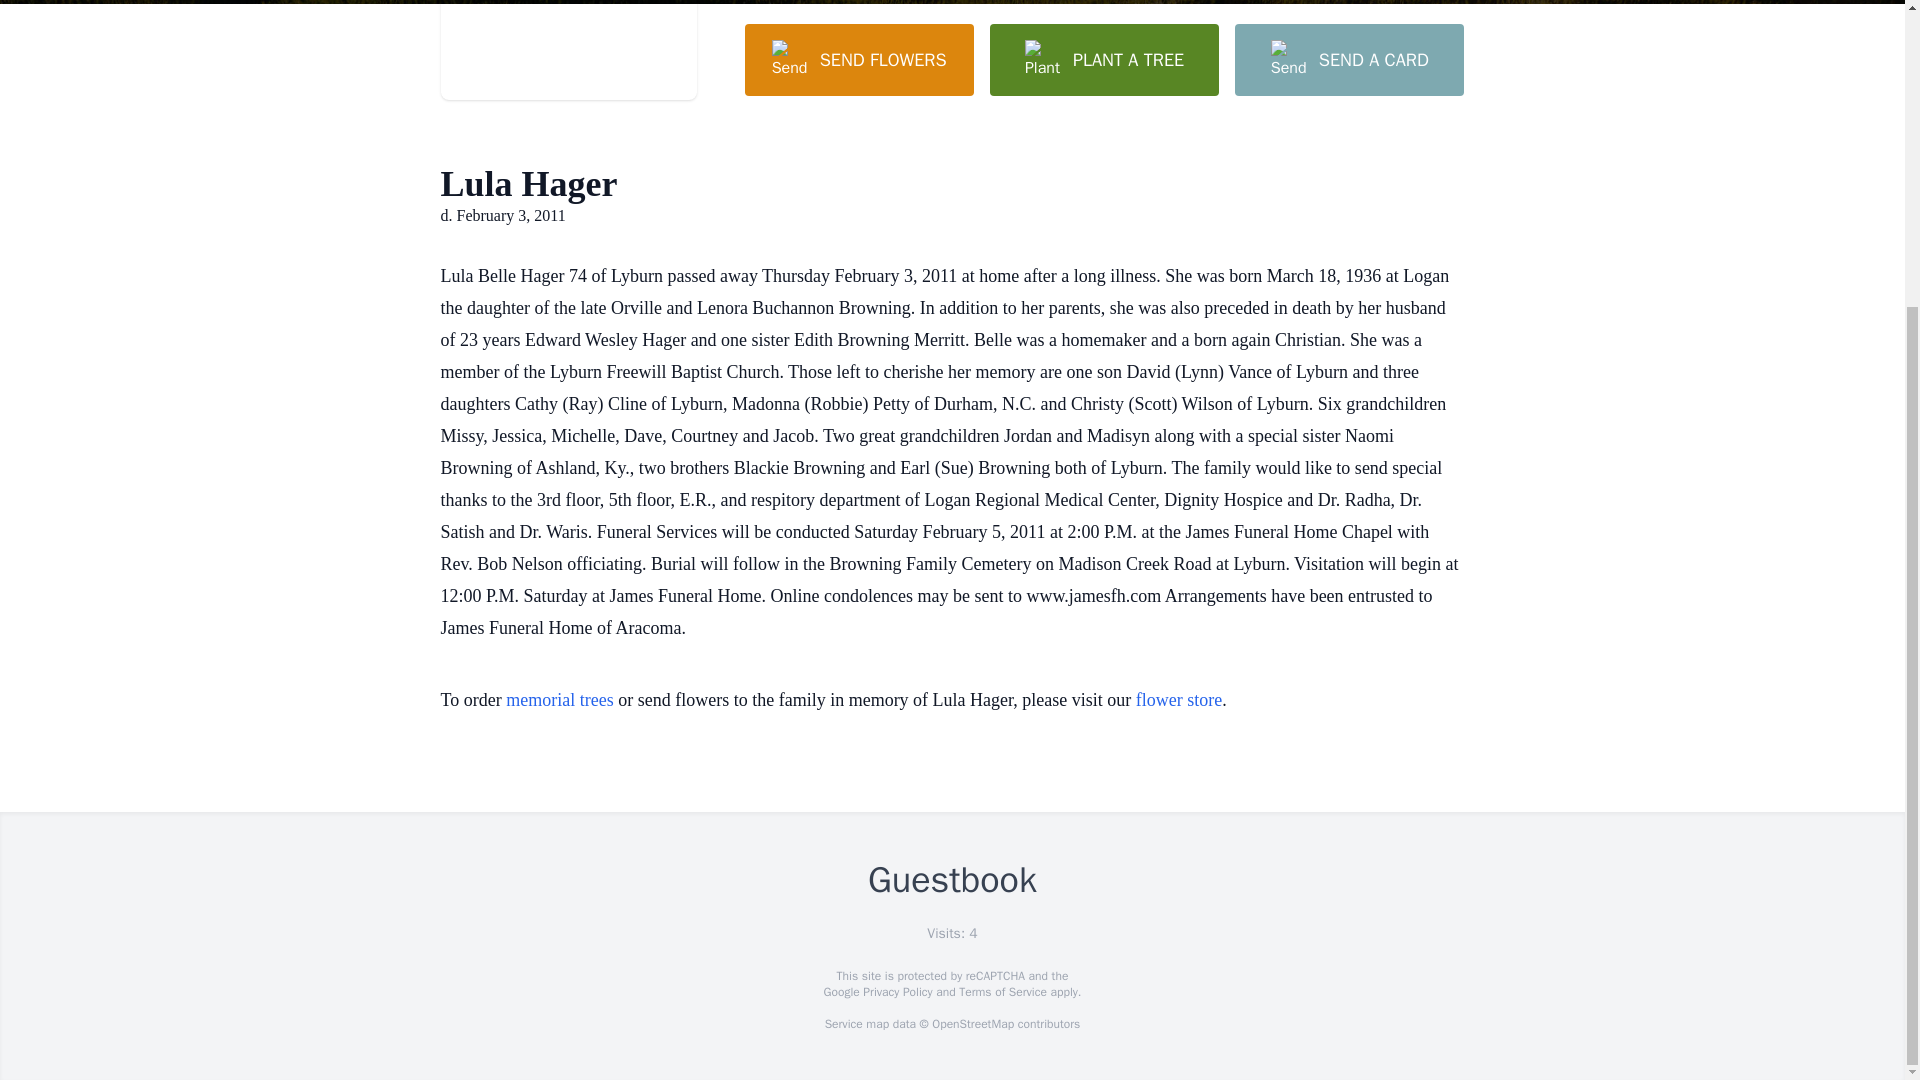 Image resolution: width=1920 pixels, height=1080 pixels. What do you see at coordinates (559, 700) in the screenshot?
I see `memorial trees` at bounding box center [559, 700].